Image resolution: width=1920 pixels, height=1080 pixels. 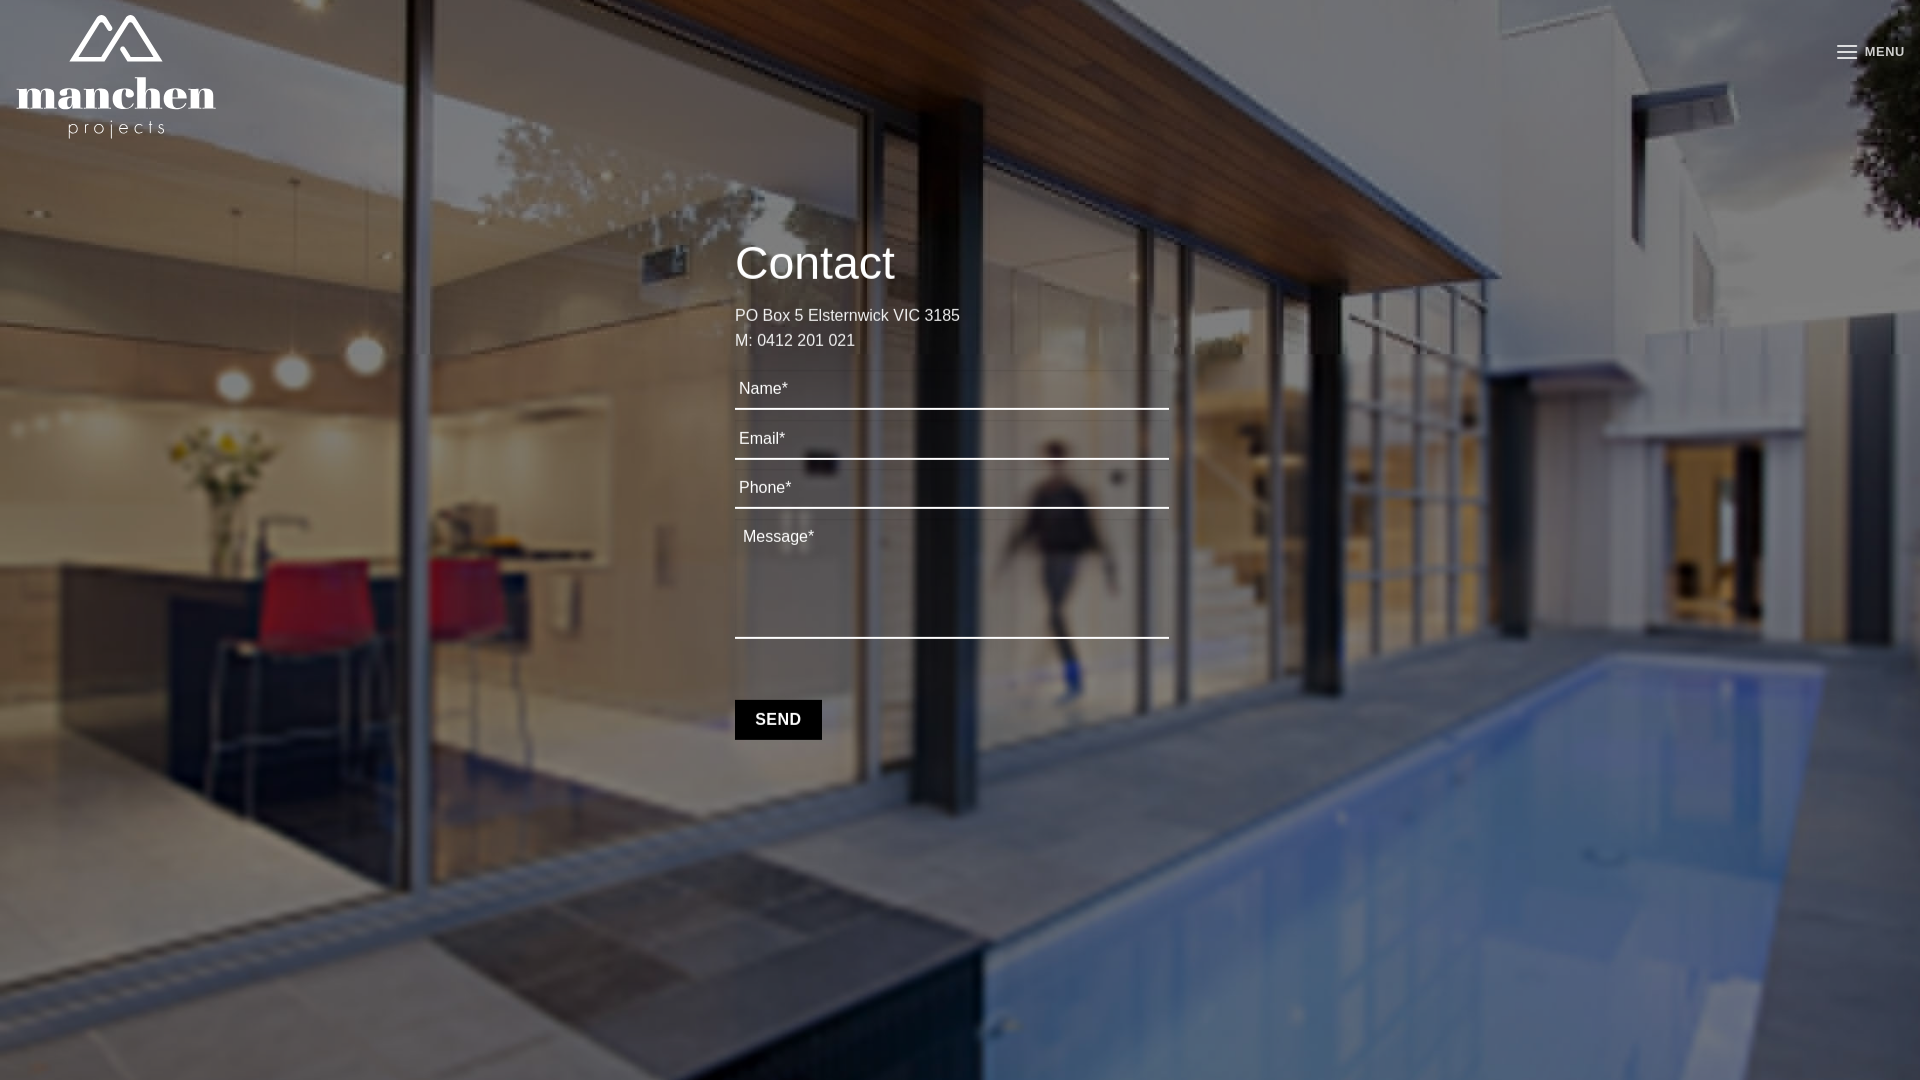 What do you see at coordinates (778, 720) in the screenshot?
I see `Send` at bounding box center [778, 720].